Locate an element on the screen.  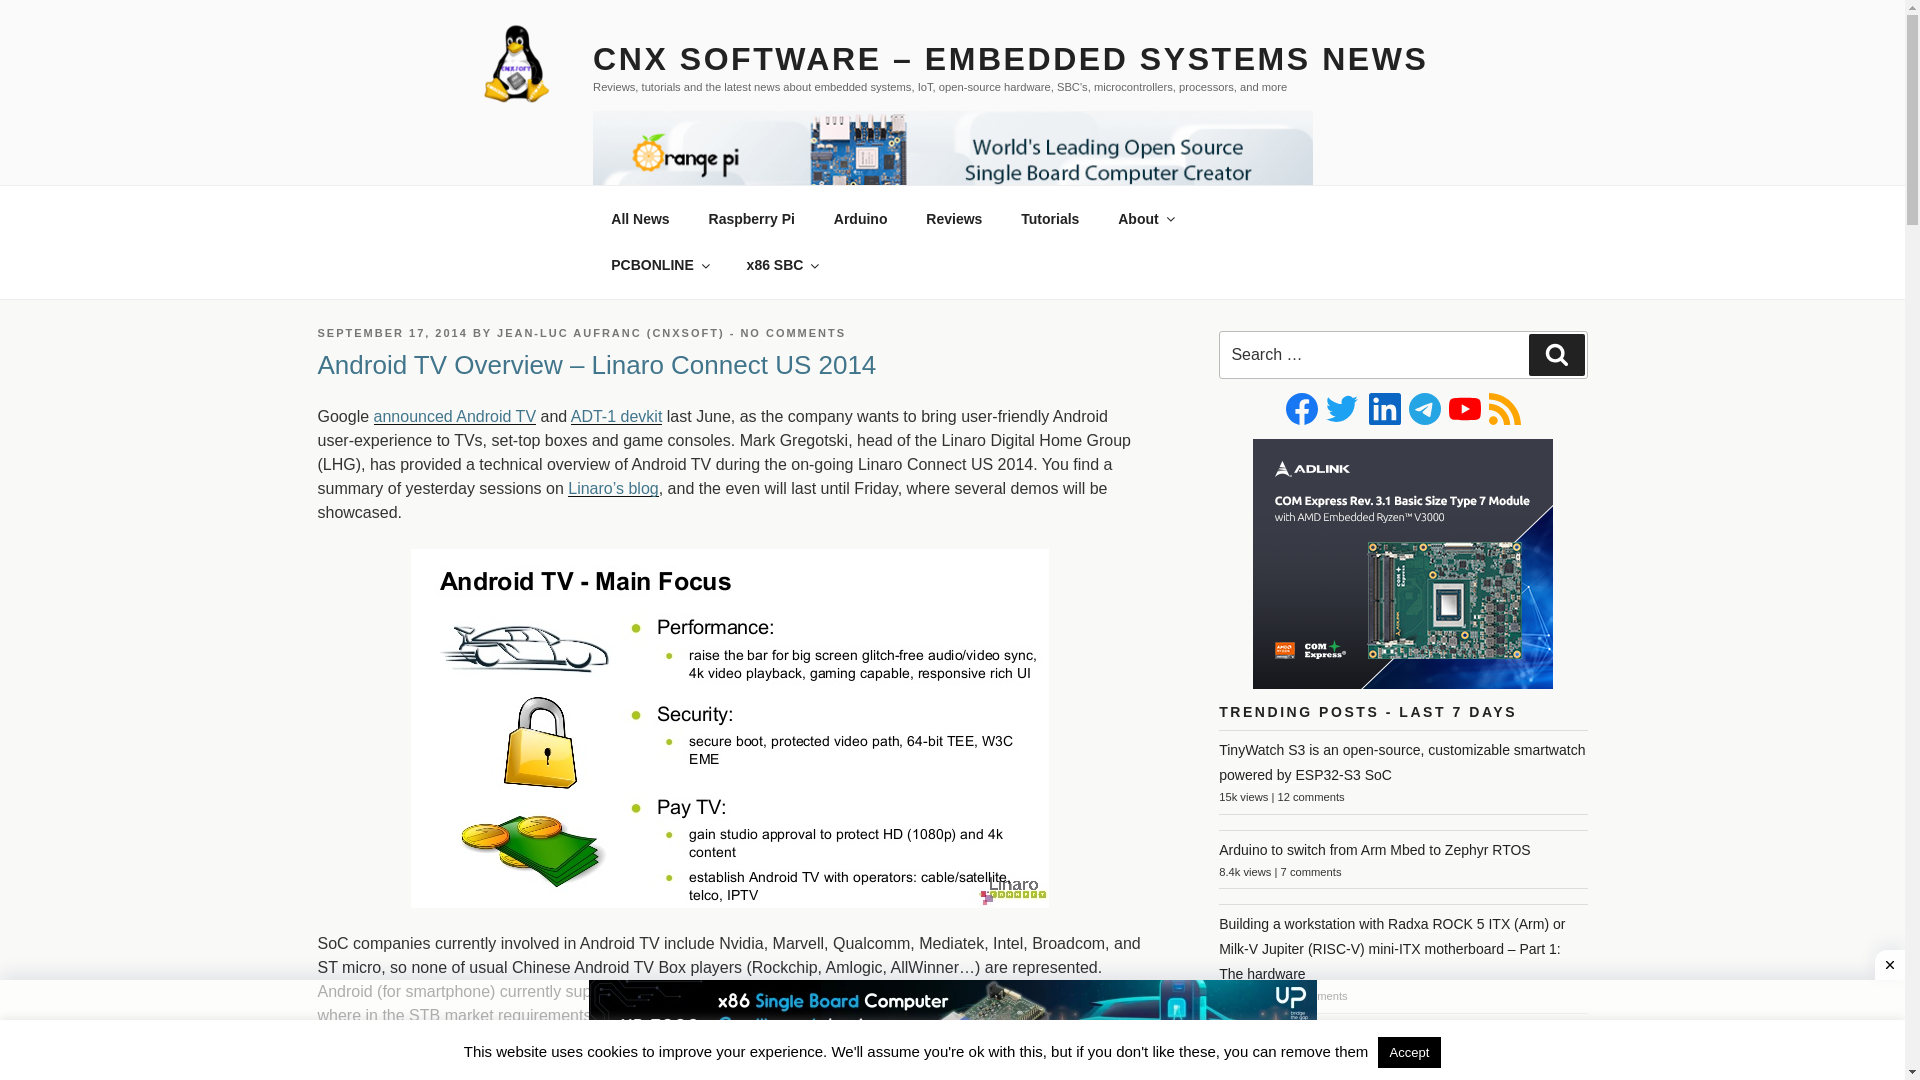
x86 SBC is located at coordinates (782, 264).